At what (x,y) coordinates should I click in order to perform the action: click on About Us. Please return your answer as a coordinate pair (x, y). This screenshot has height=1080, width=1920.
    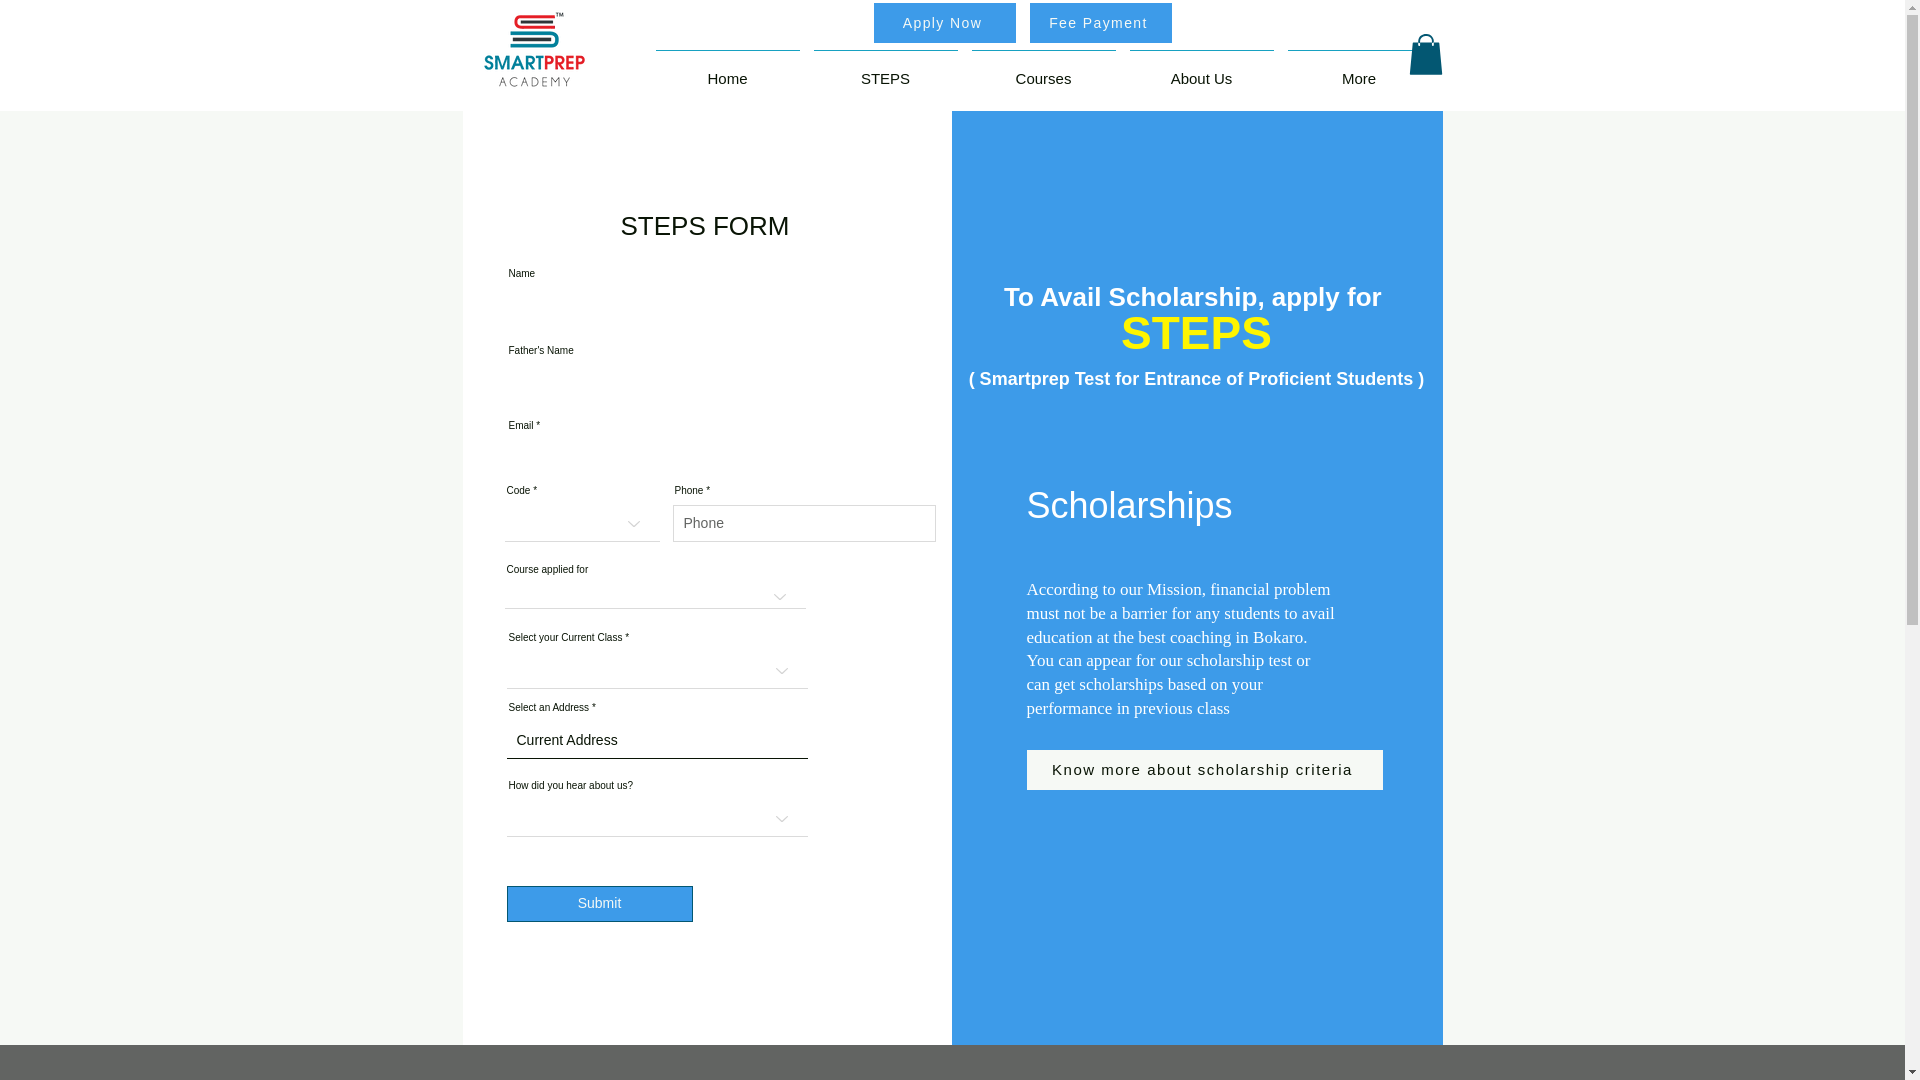
    Looking at the image, I should click on (1200, 69).